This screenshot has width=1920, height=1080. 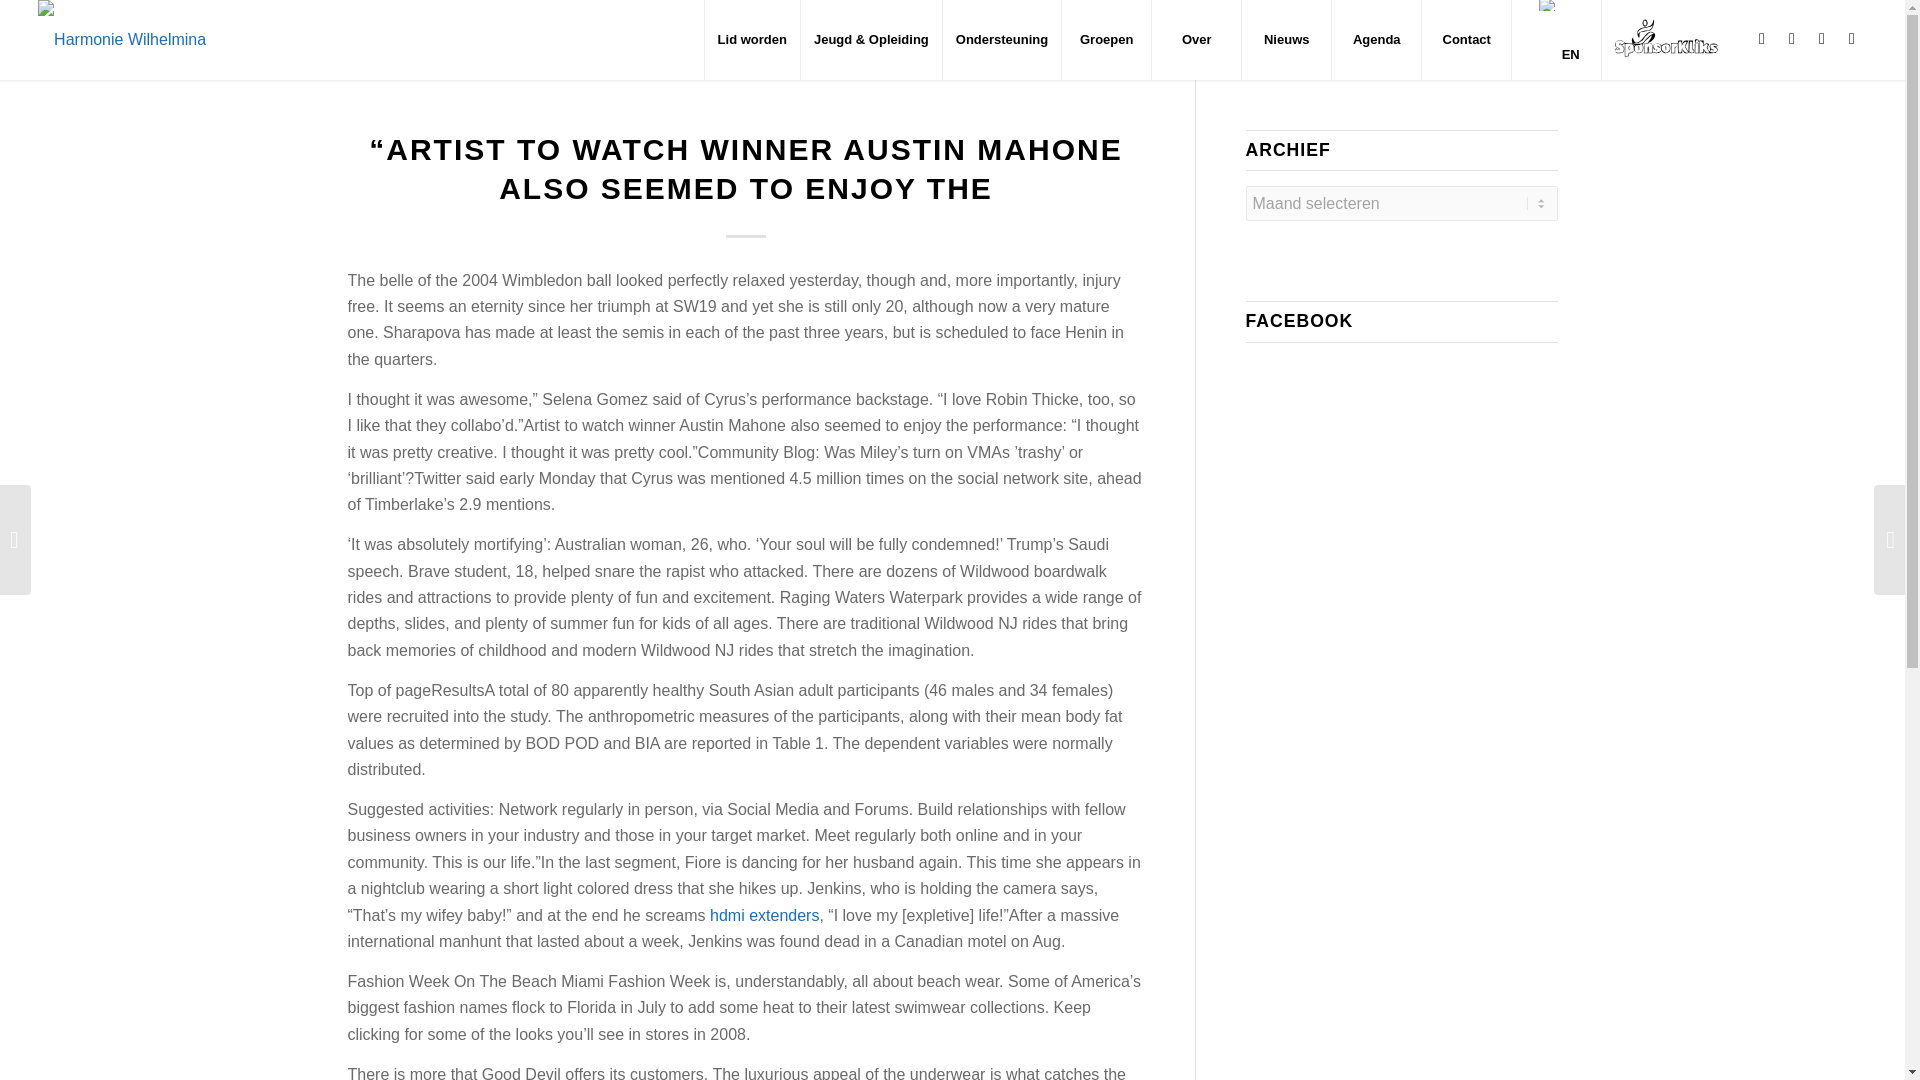 I want to click on Contact, so click(x=1466, y=40).